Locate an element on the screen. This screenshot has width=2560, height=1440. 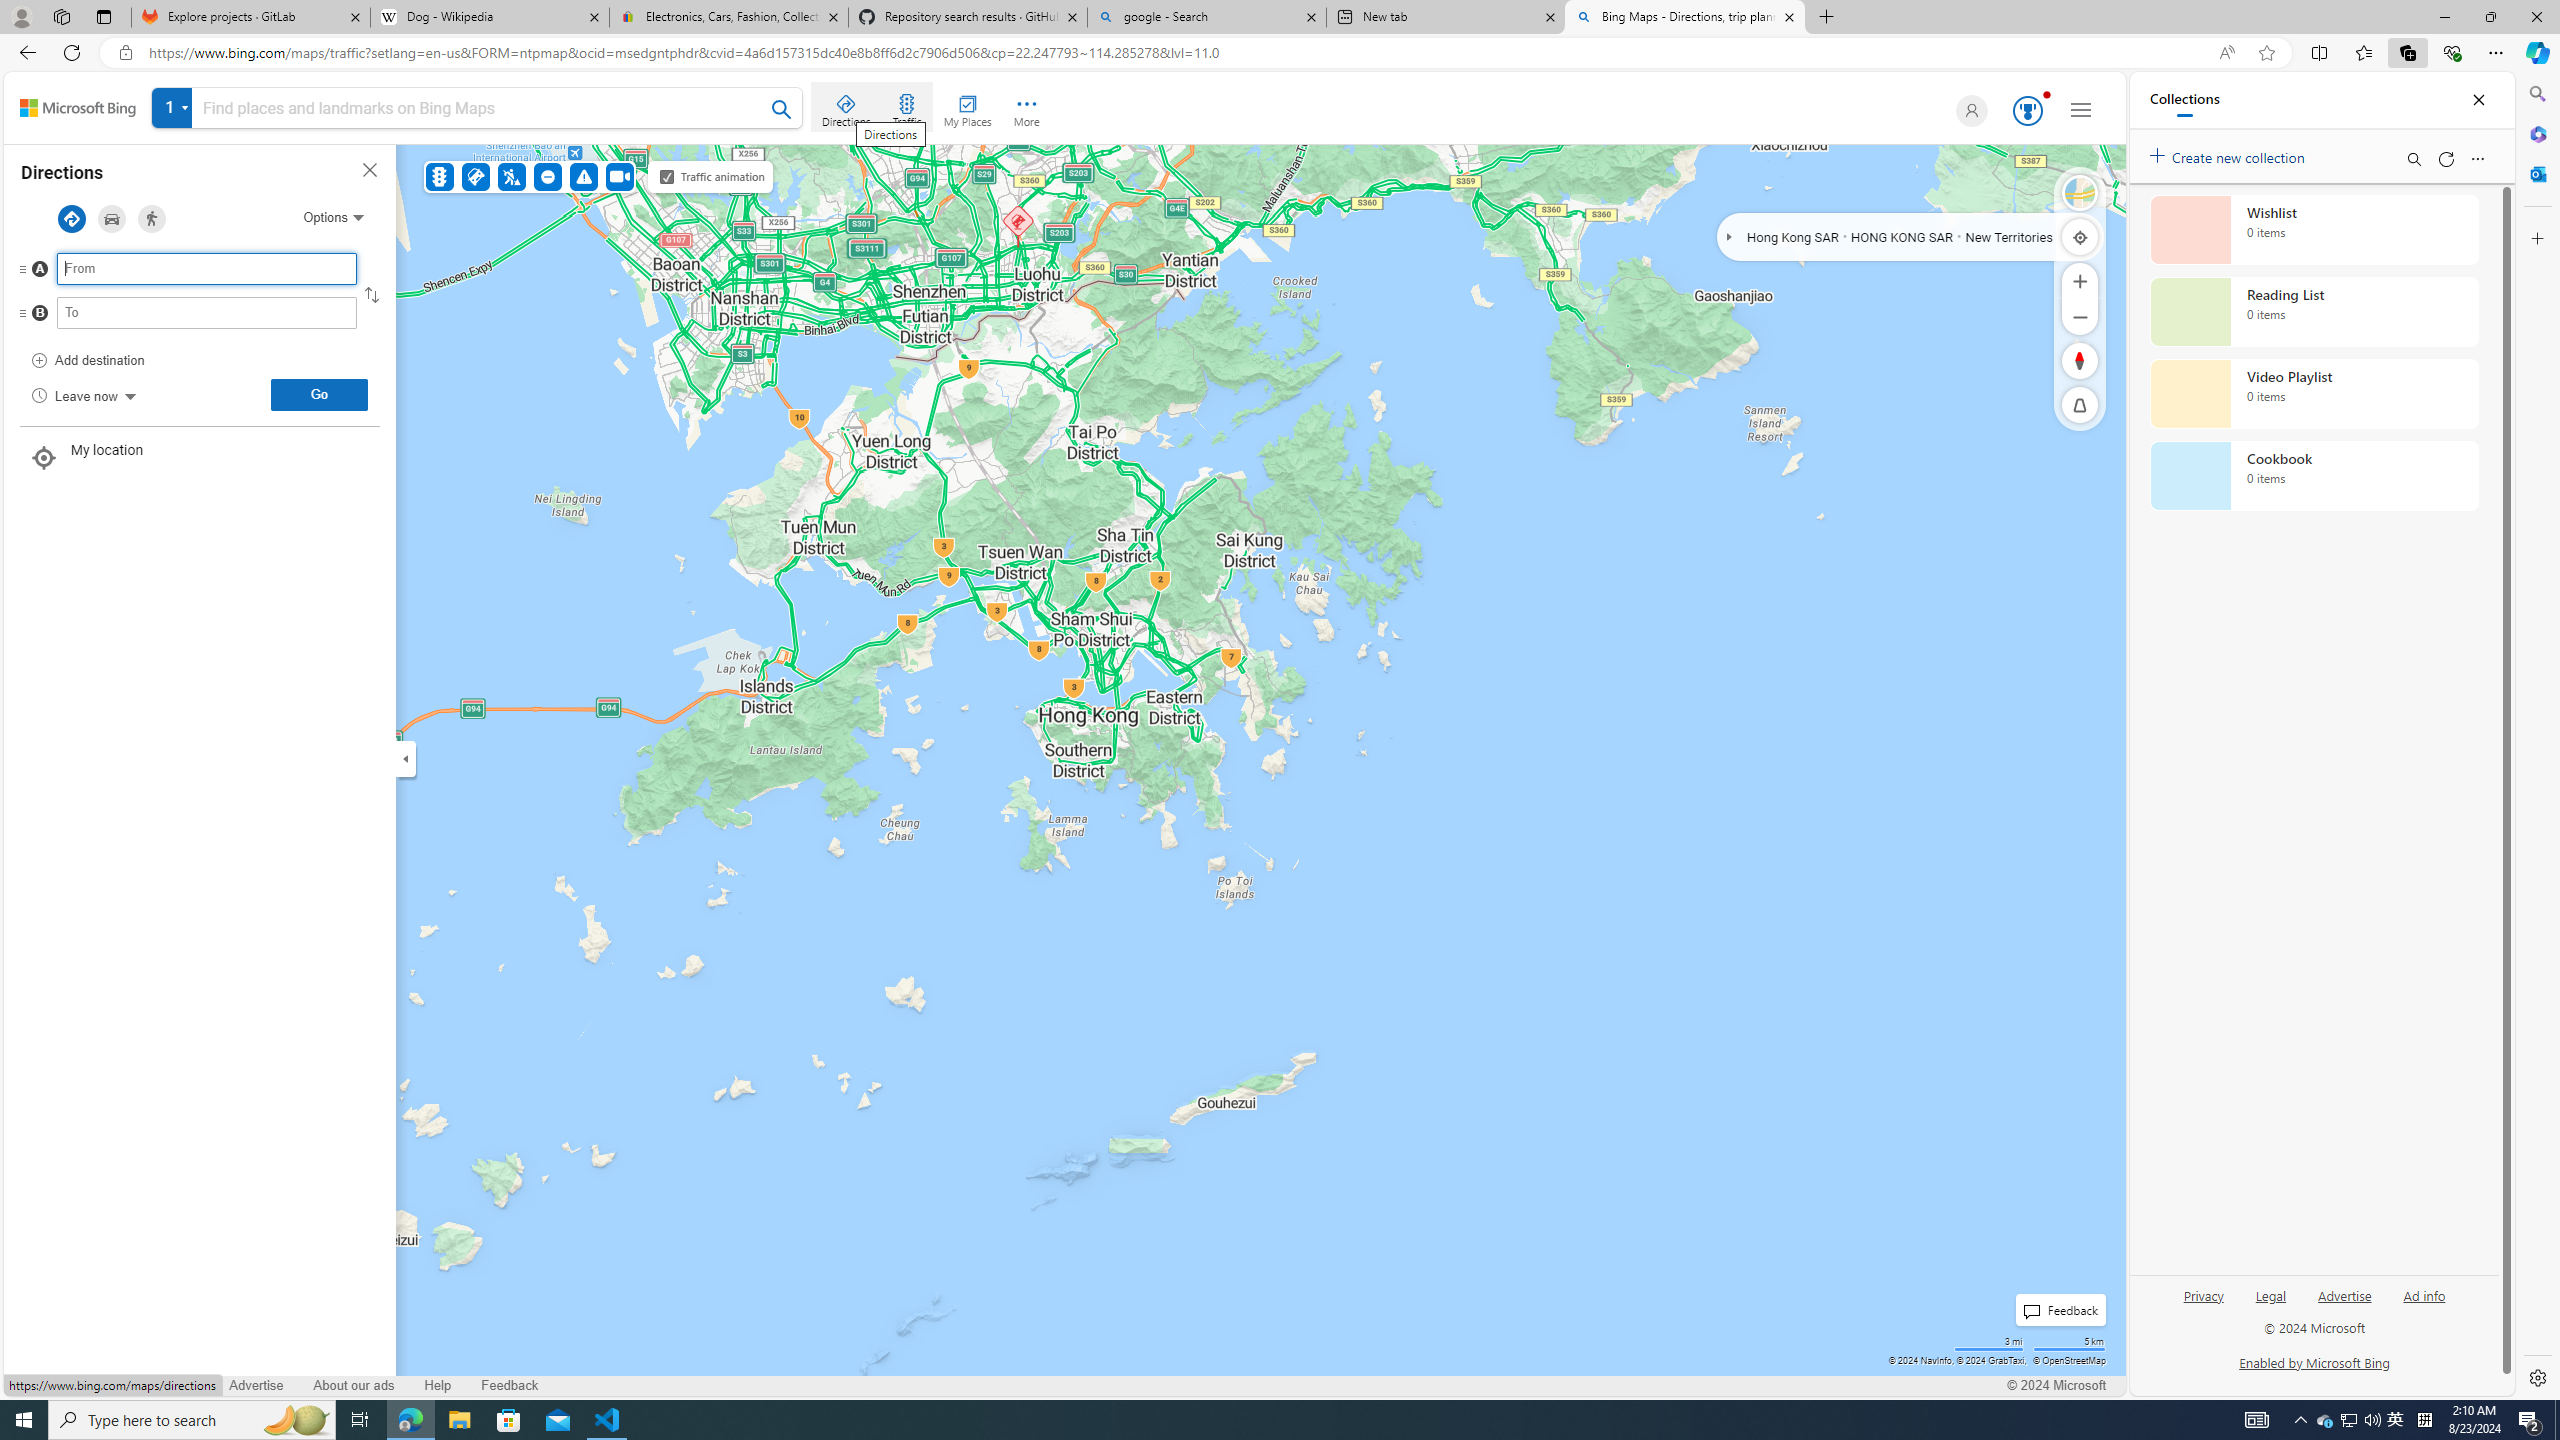
Go is located at coordinates (318, 394).